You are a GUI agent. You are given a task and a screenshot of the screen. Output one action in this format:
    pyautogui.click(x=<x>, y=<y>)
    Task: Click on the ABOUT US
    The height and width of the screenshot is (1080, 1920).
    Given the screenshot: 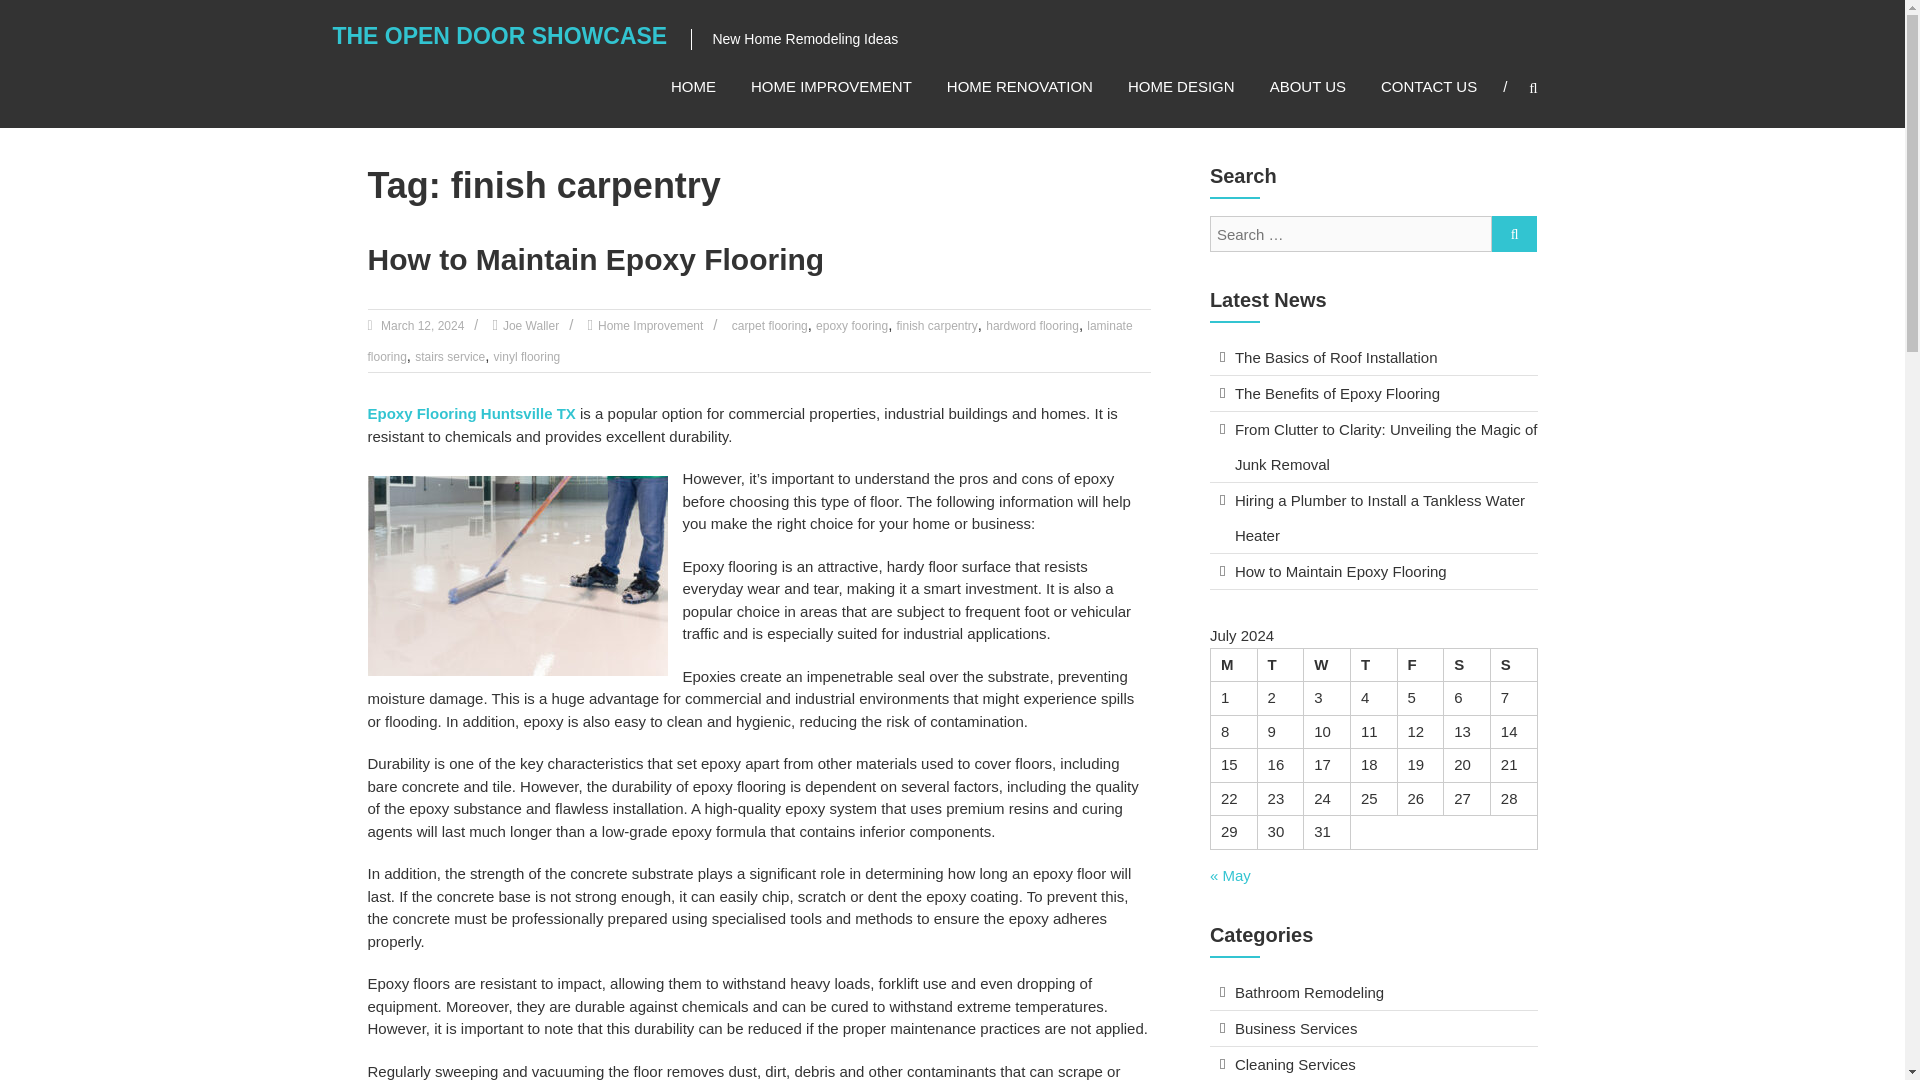 What is the action you would take?
    pyautogui.click(x=1307, y=86)
    